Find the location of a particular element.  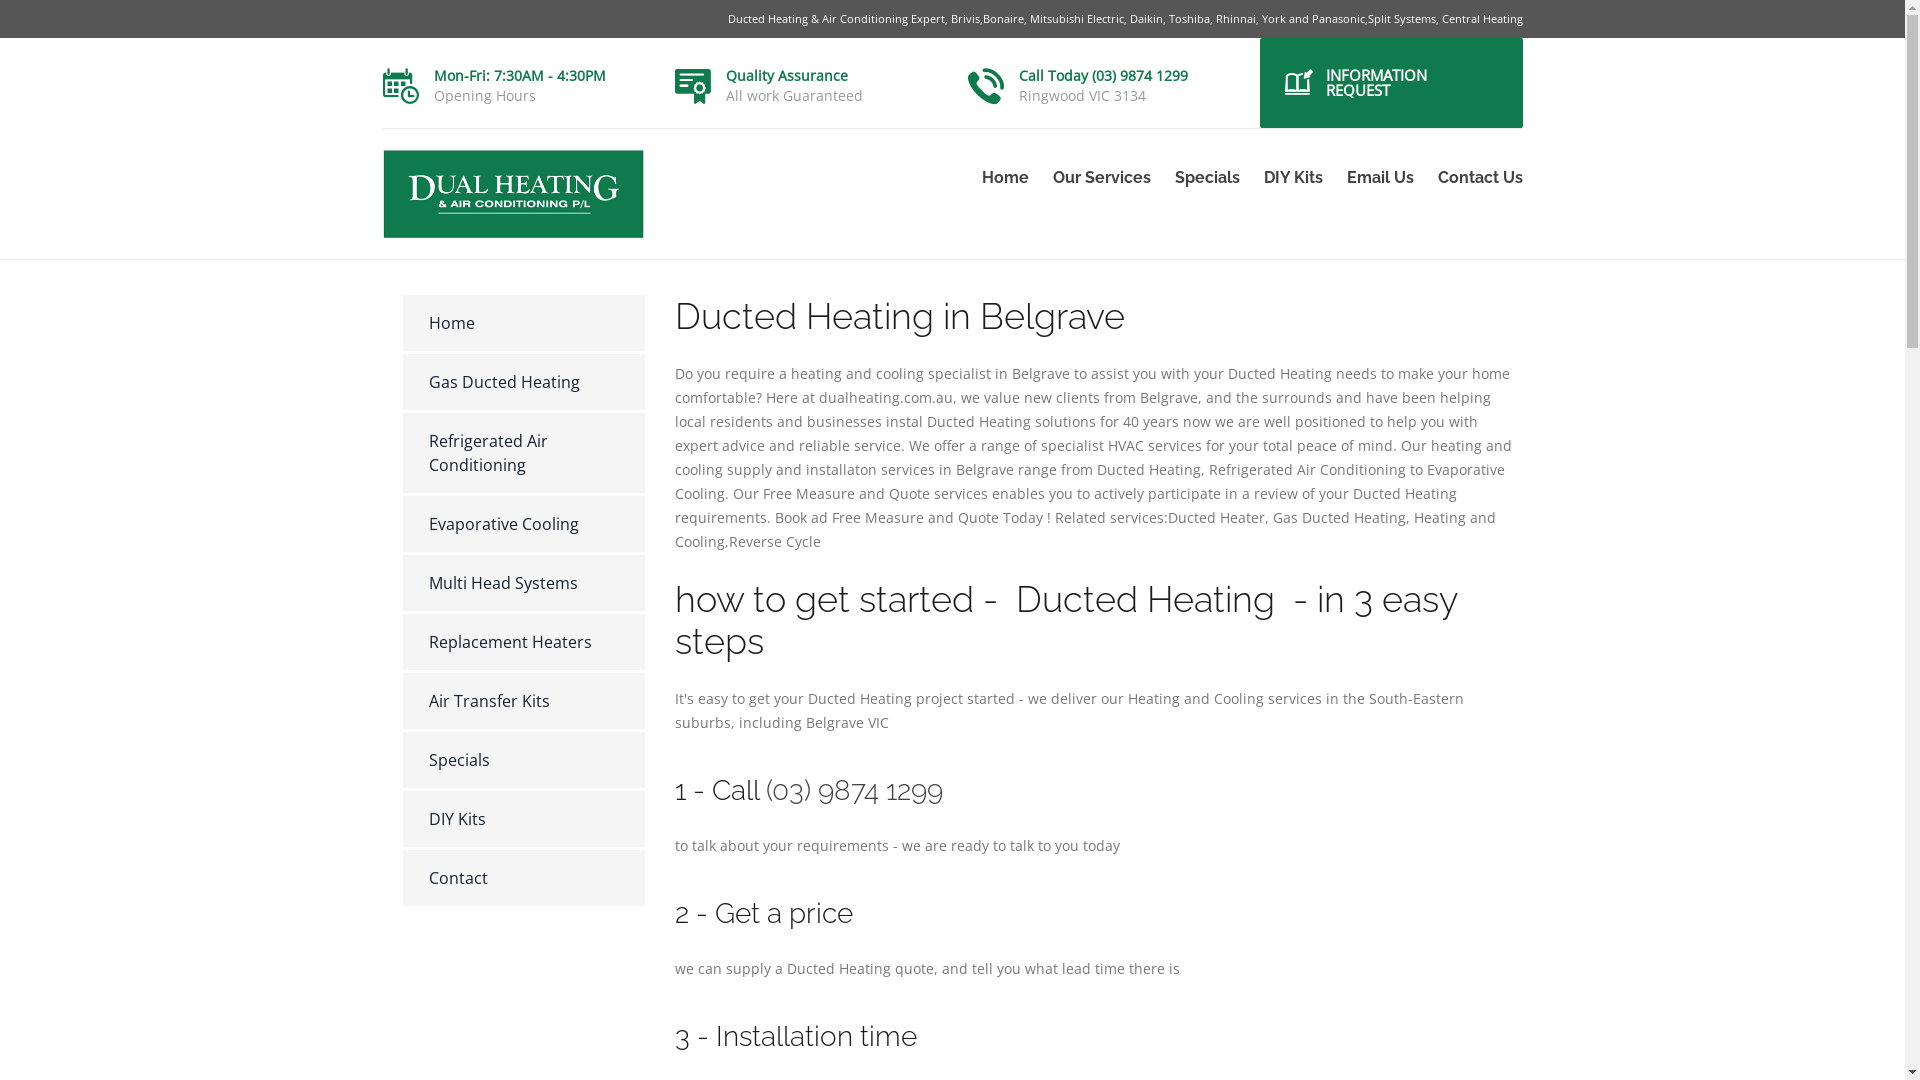

logo2 is located at coordinates (513, 194).